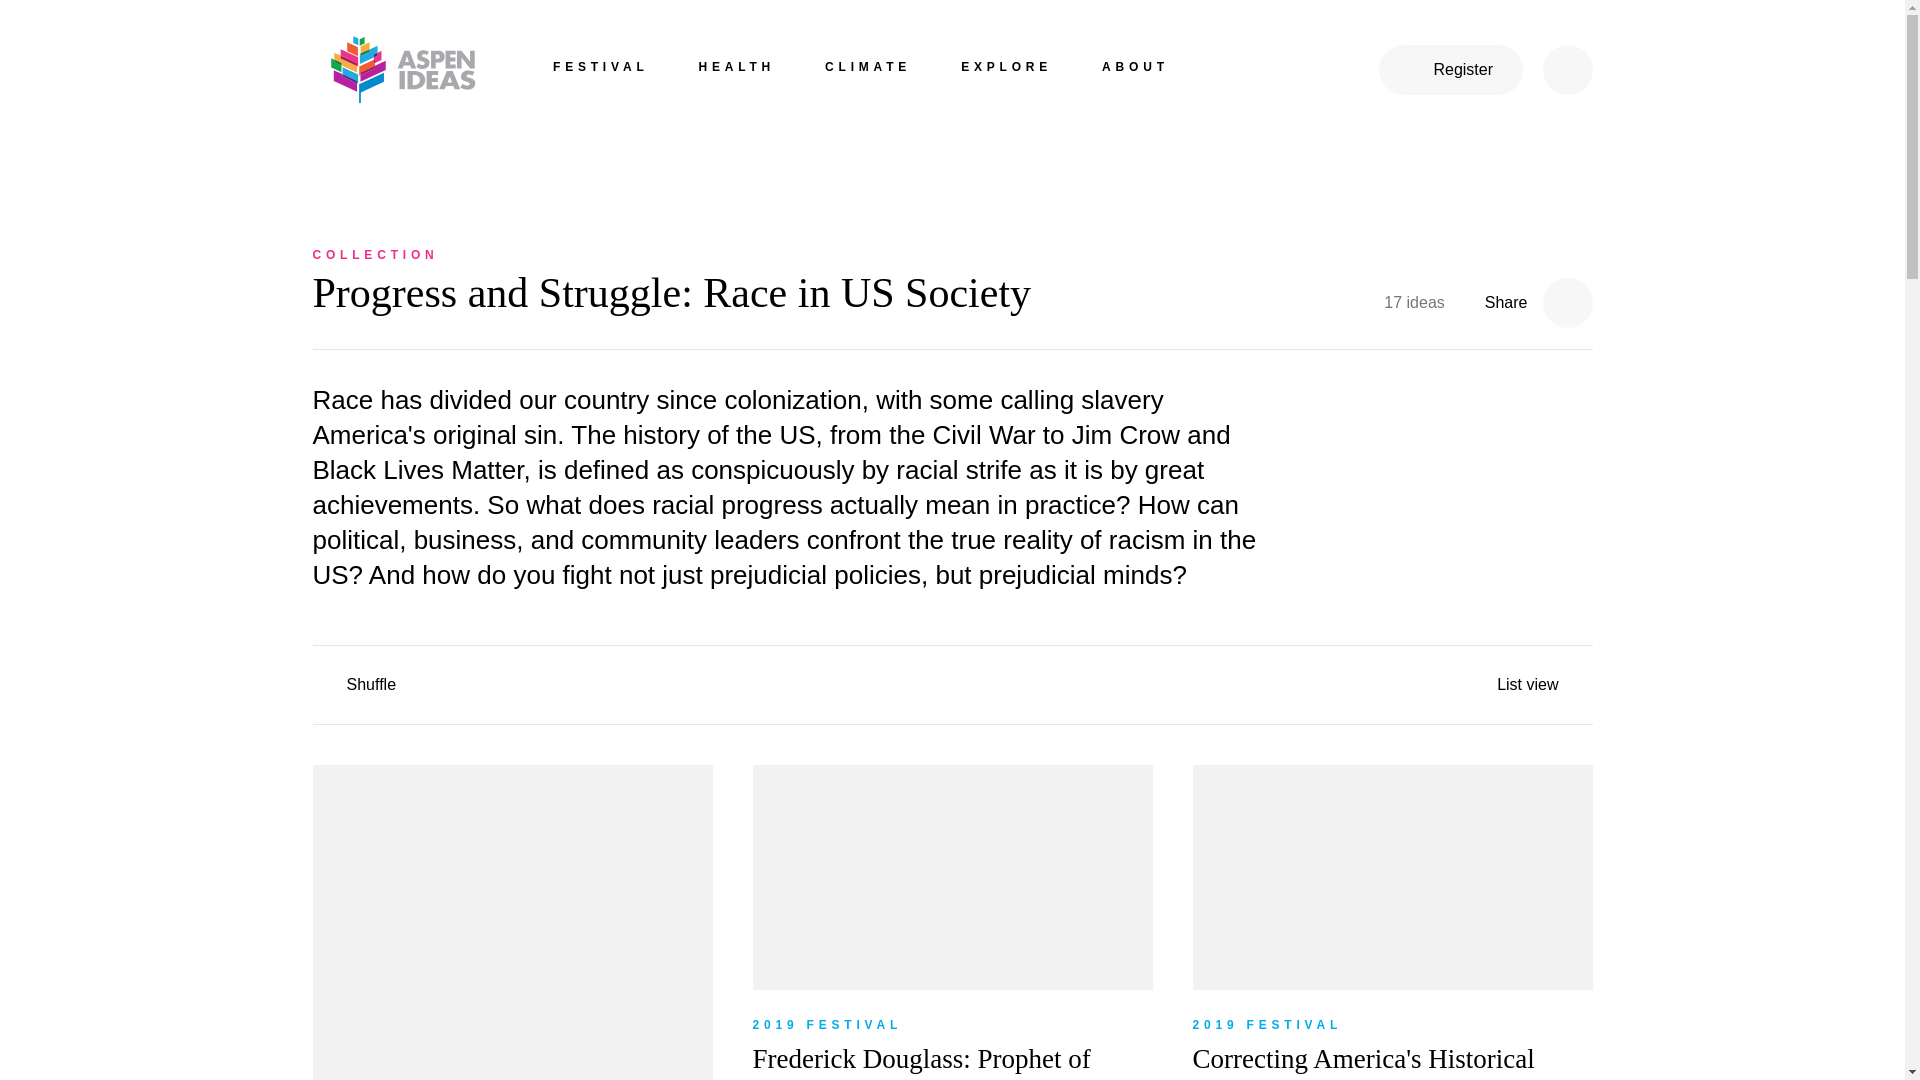 This screenshot has width=1920, height=1080. What do you see at coordinates (1136, 70) in the screenshot?
I see `ABOUT` at bounding box center [1136, 70].